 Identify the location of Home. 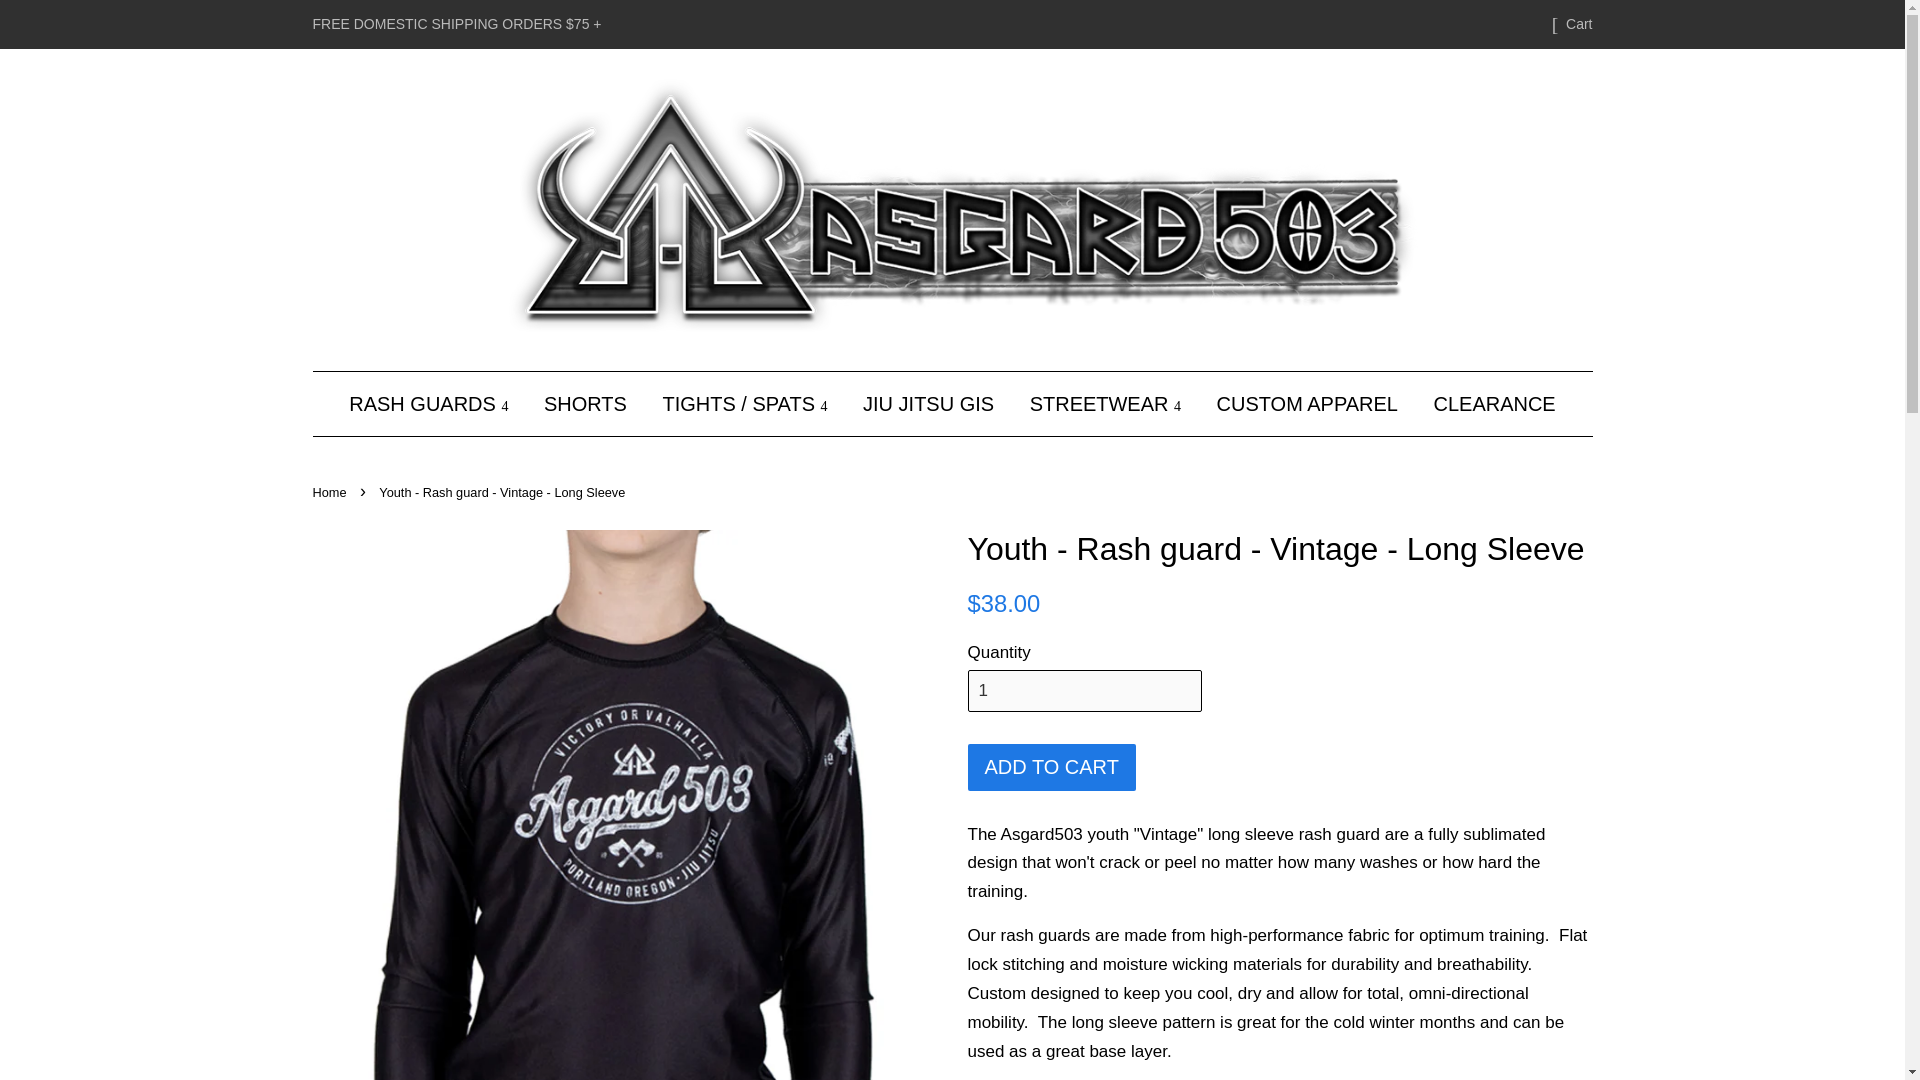
(331, 492).